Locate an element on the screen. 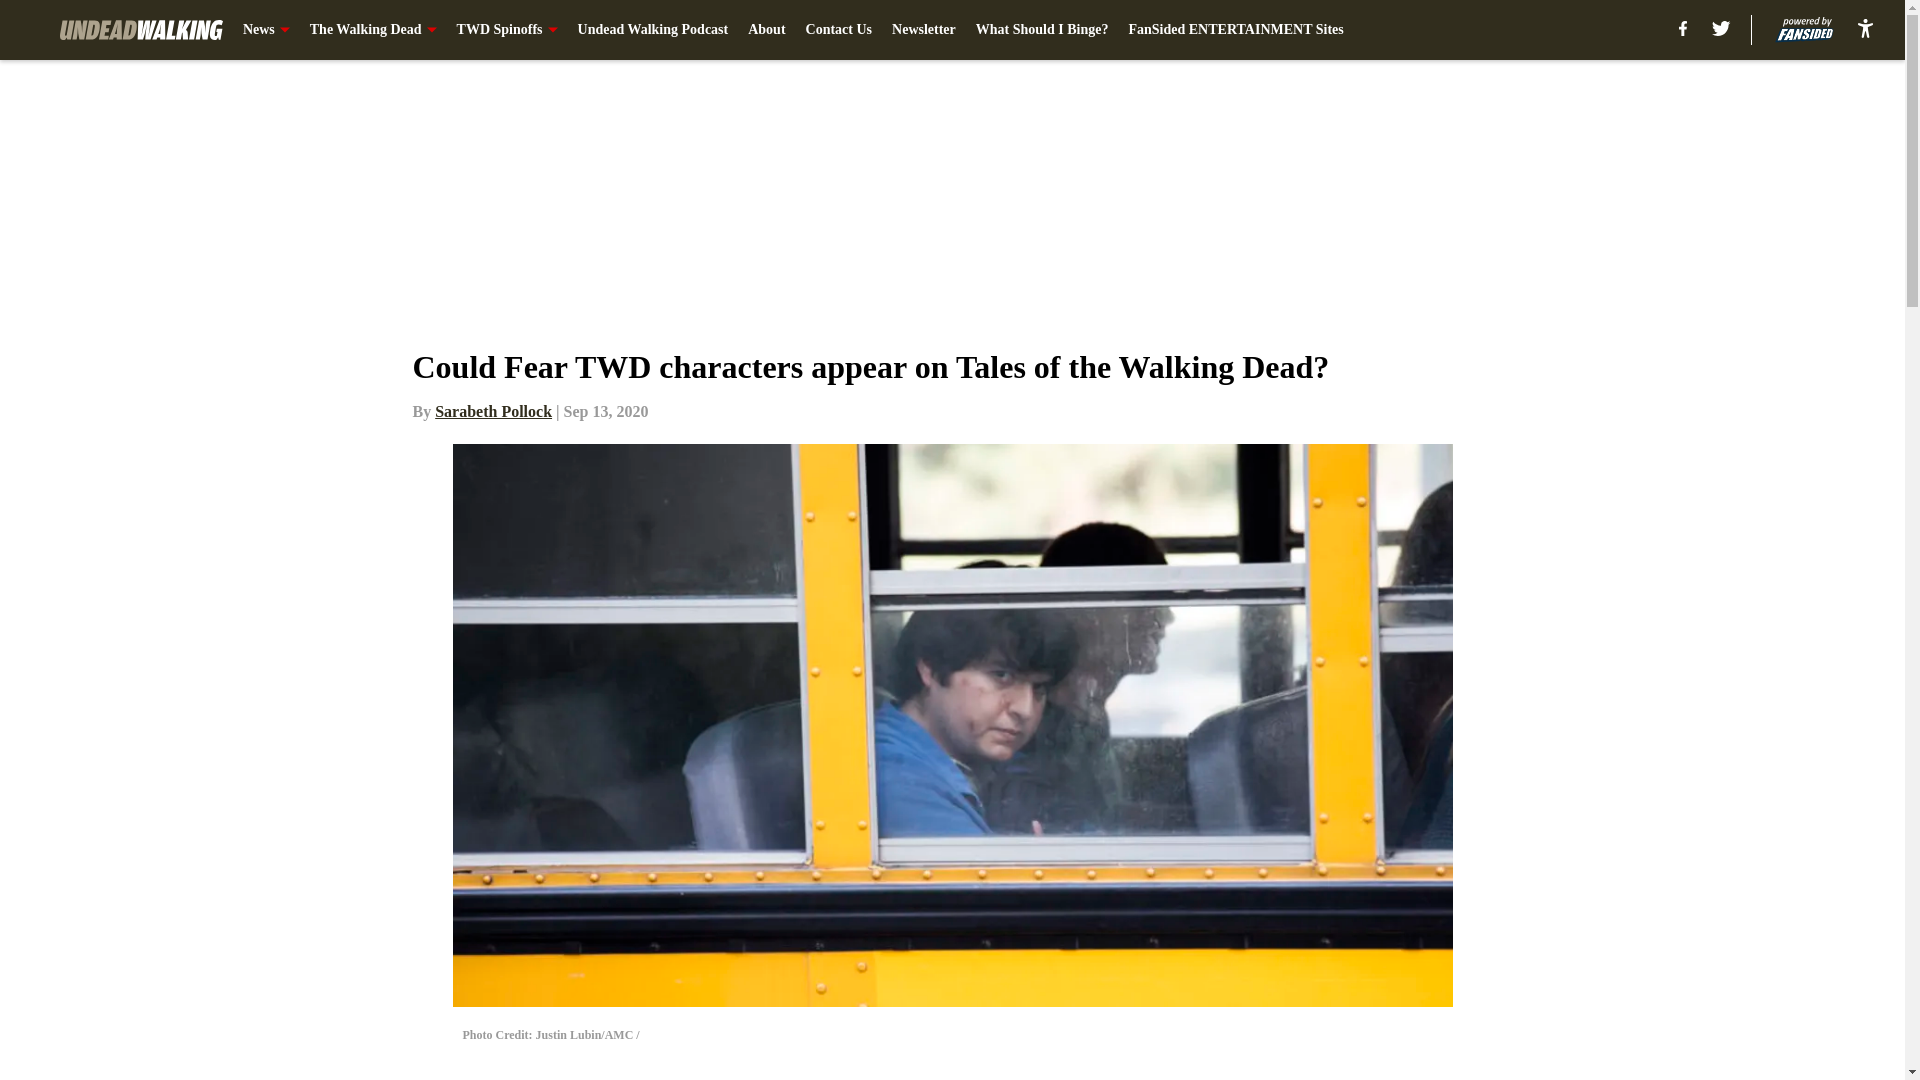  What Should I Binge? is located at coordinates (1042, 30).